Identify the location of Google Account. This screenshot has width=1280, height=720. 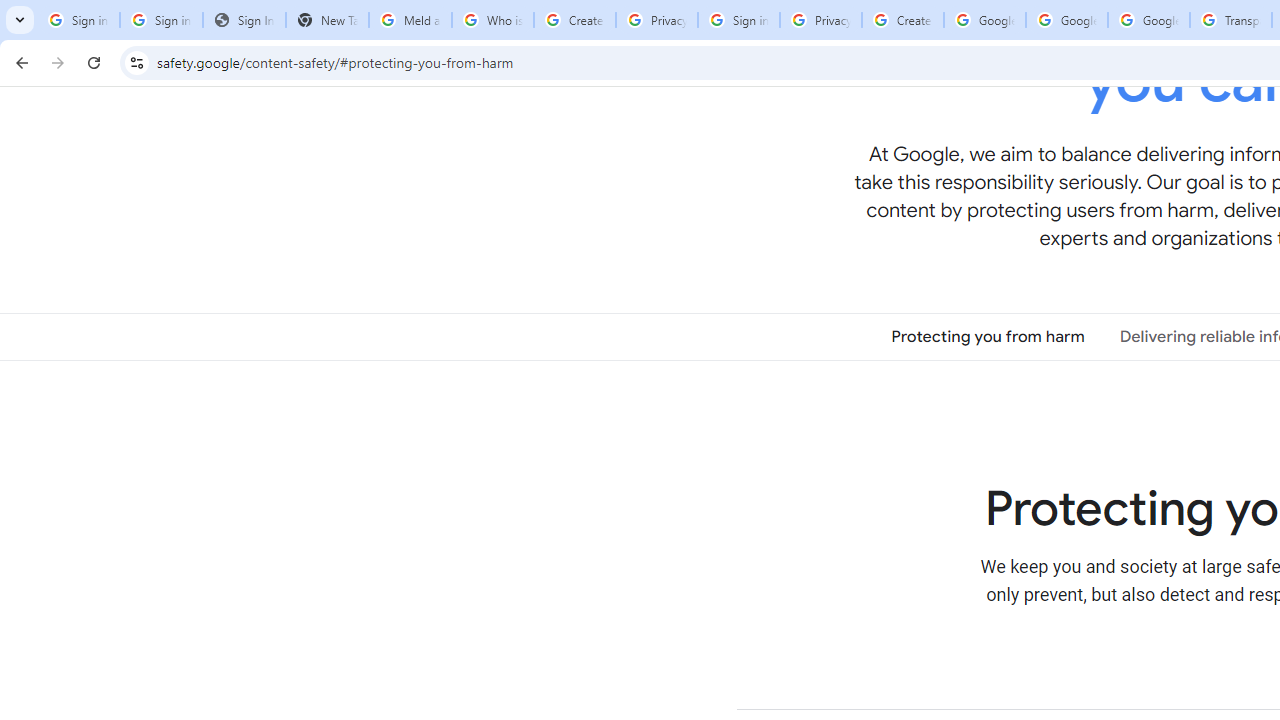
(1149, 20).